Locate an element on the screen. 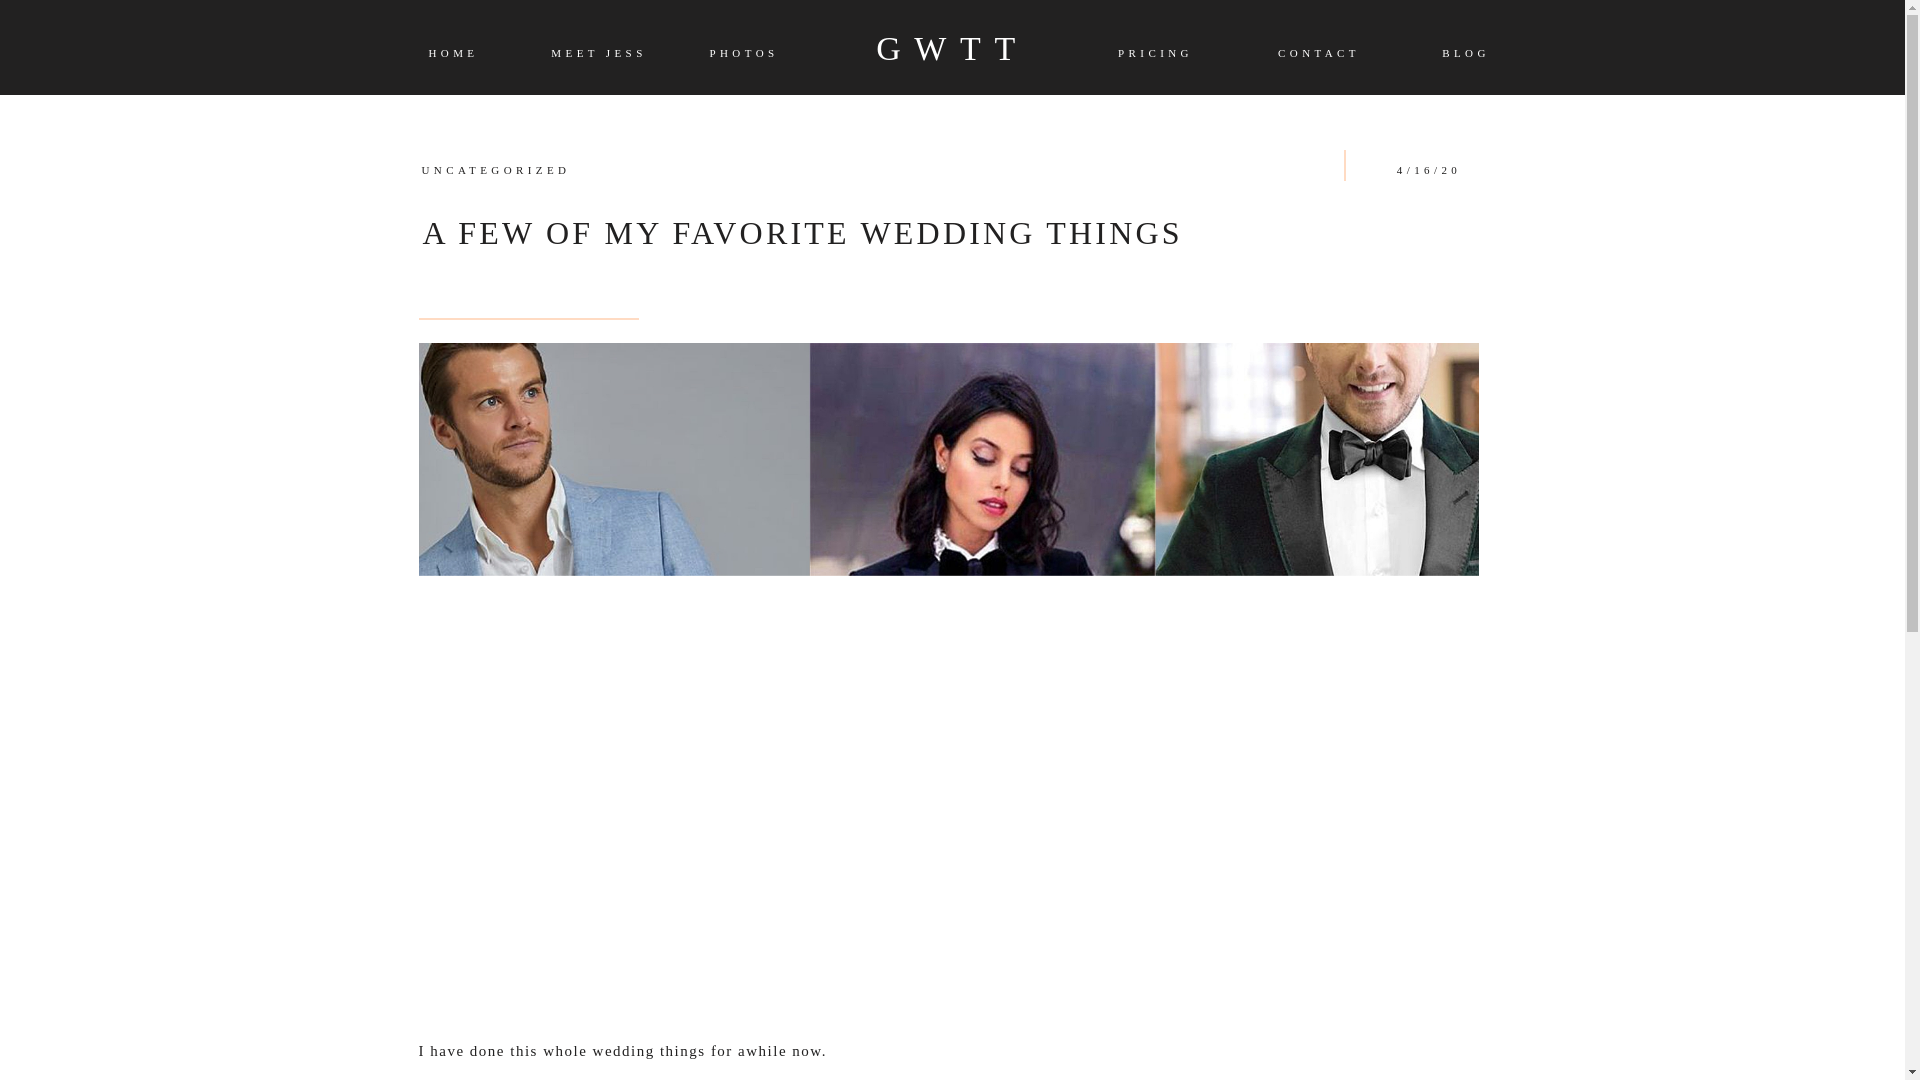 The width and height of the screenshot is (1920, 1080). BLOG is located at coordinates (1466, 54).